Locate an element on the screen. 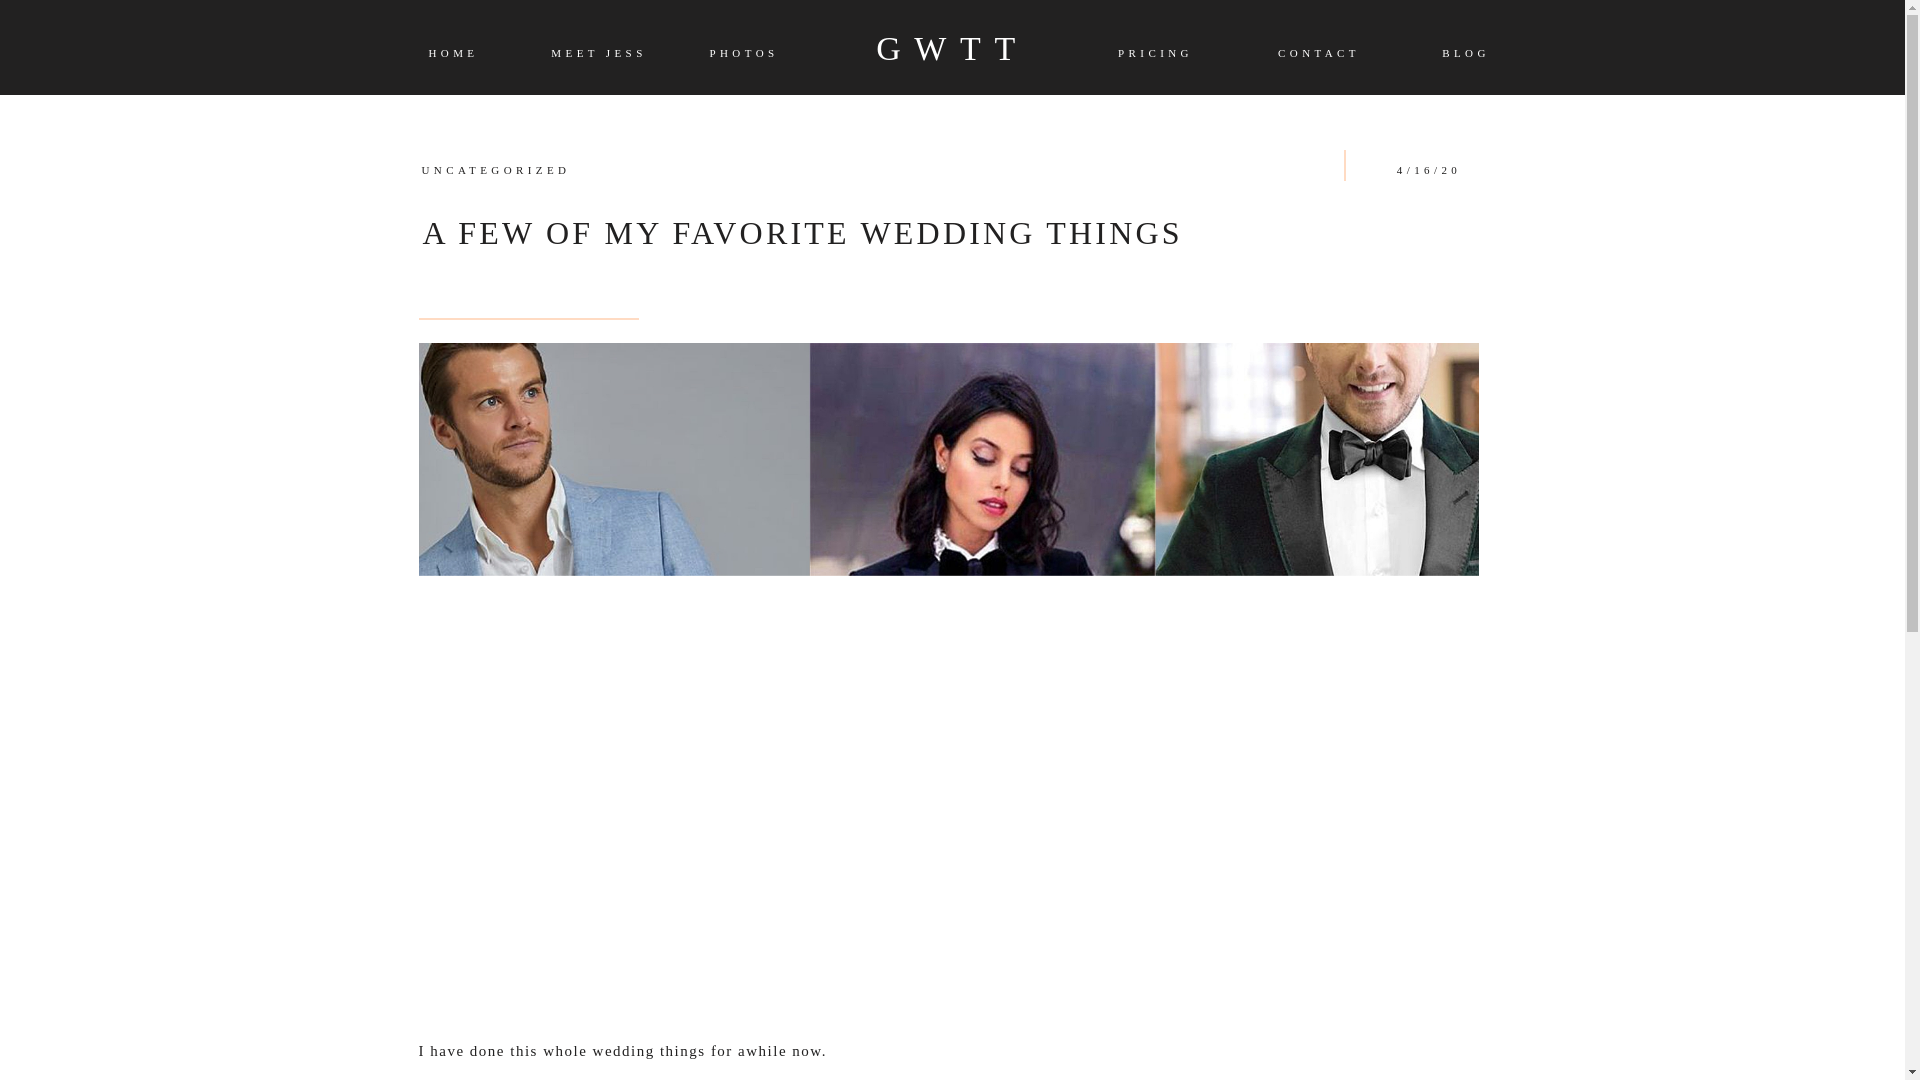 The width and height of the screenshot is (1920, 1080). BLOG is located at coordinates (1466, 54).